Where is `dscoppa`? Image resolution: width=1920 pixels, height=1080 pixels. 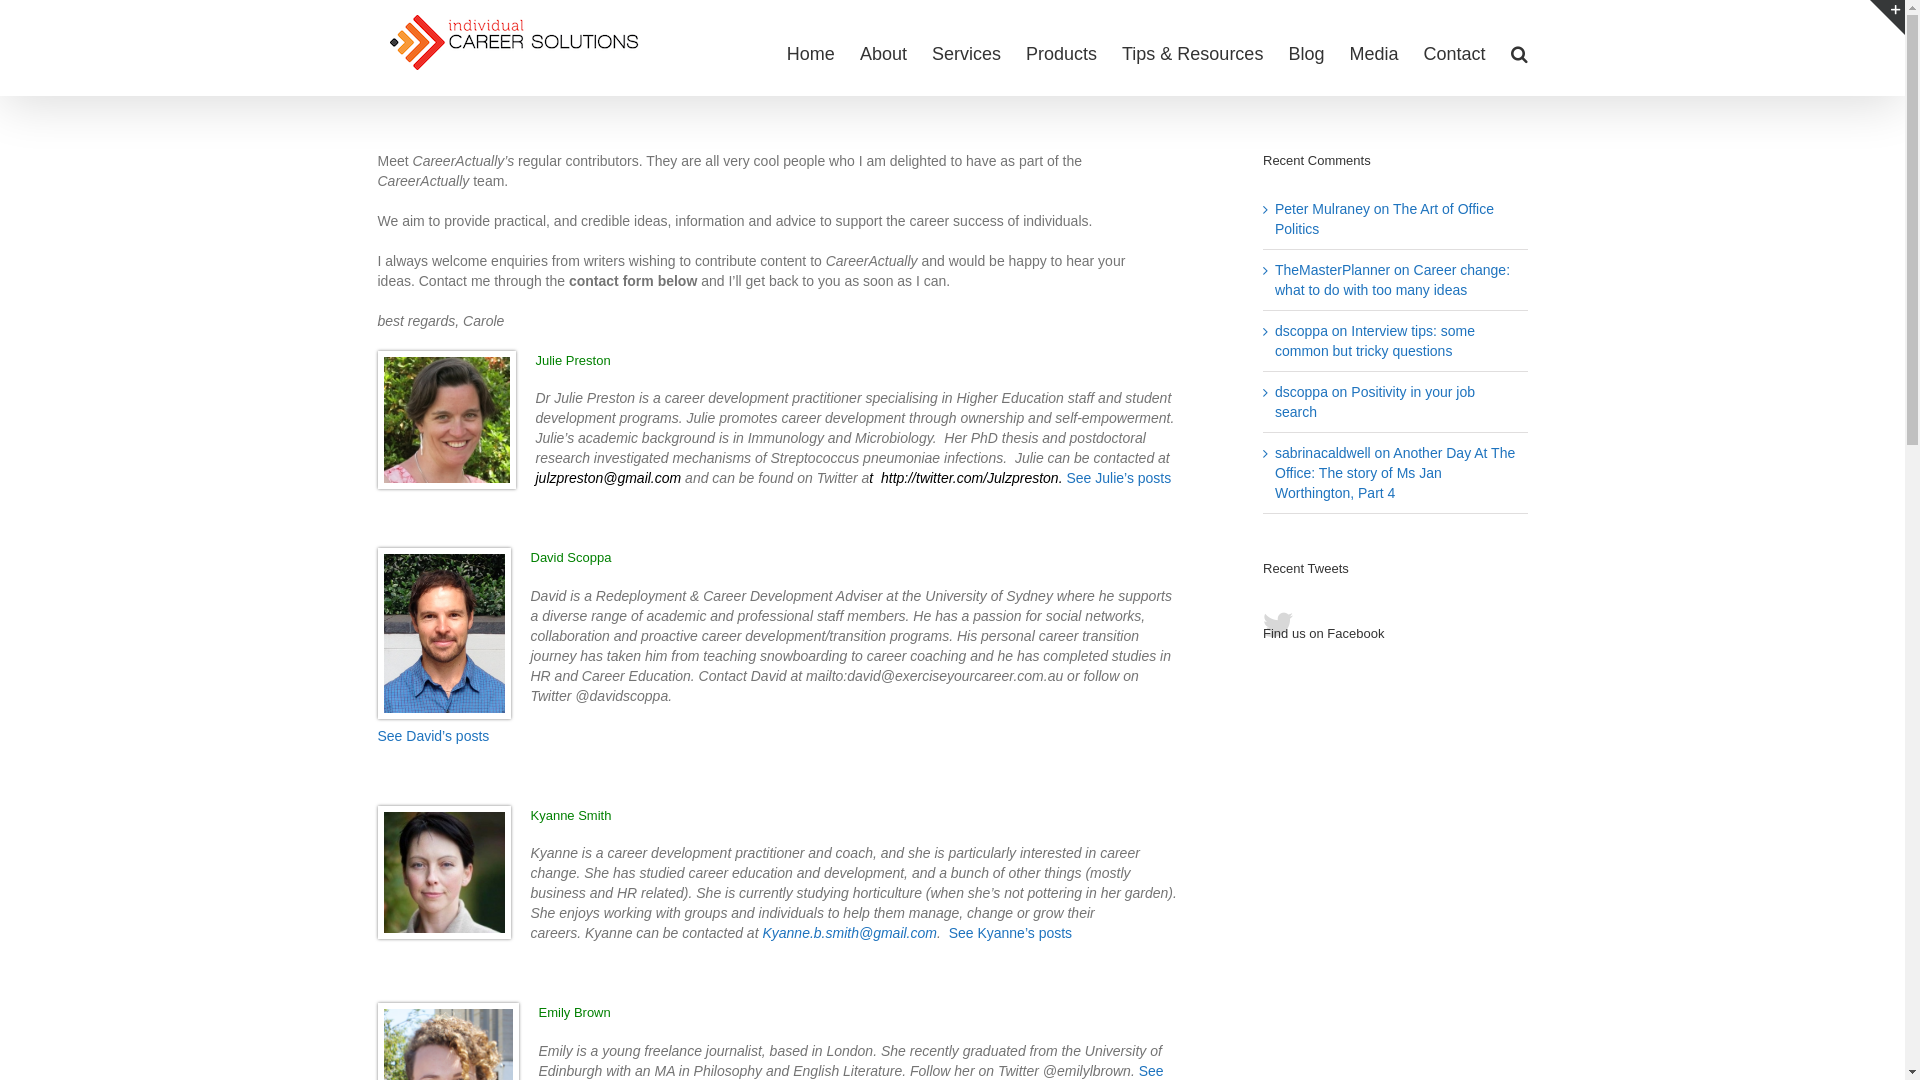
dscoppa is located at coordinates (1302, 331).